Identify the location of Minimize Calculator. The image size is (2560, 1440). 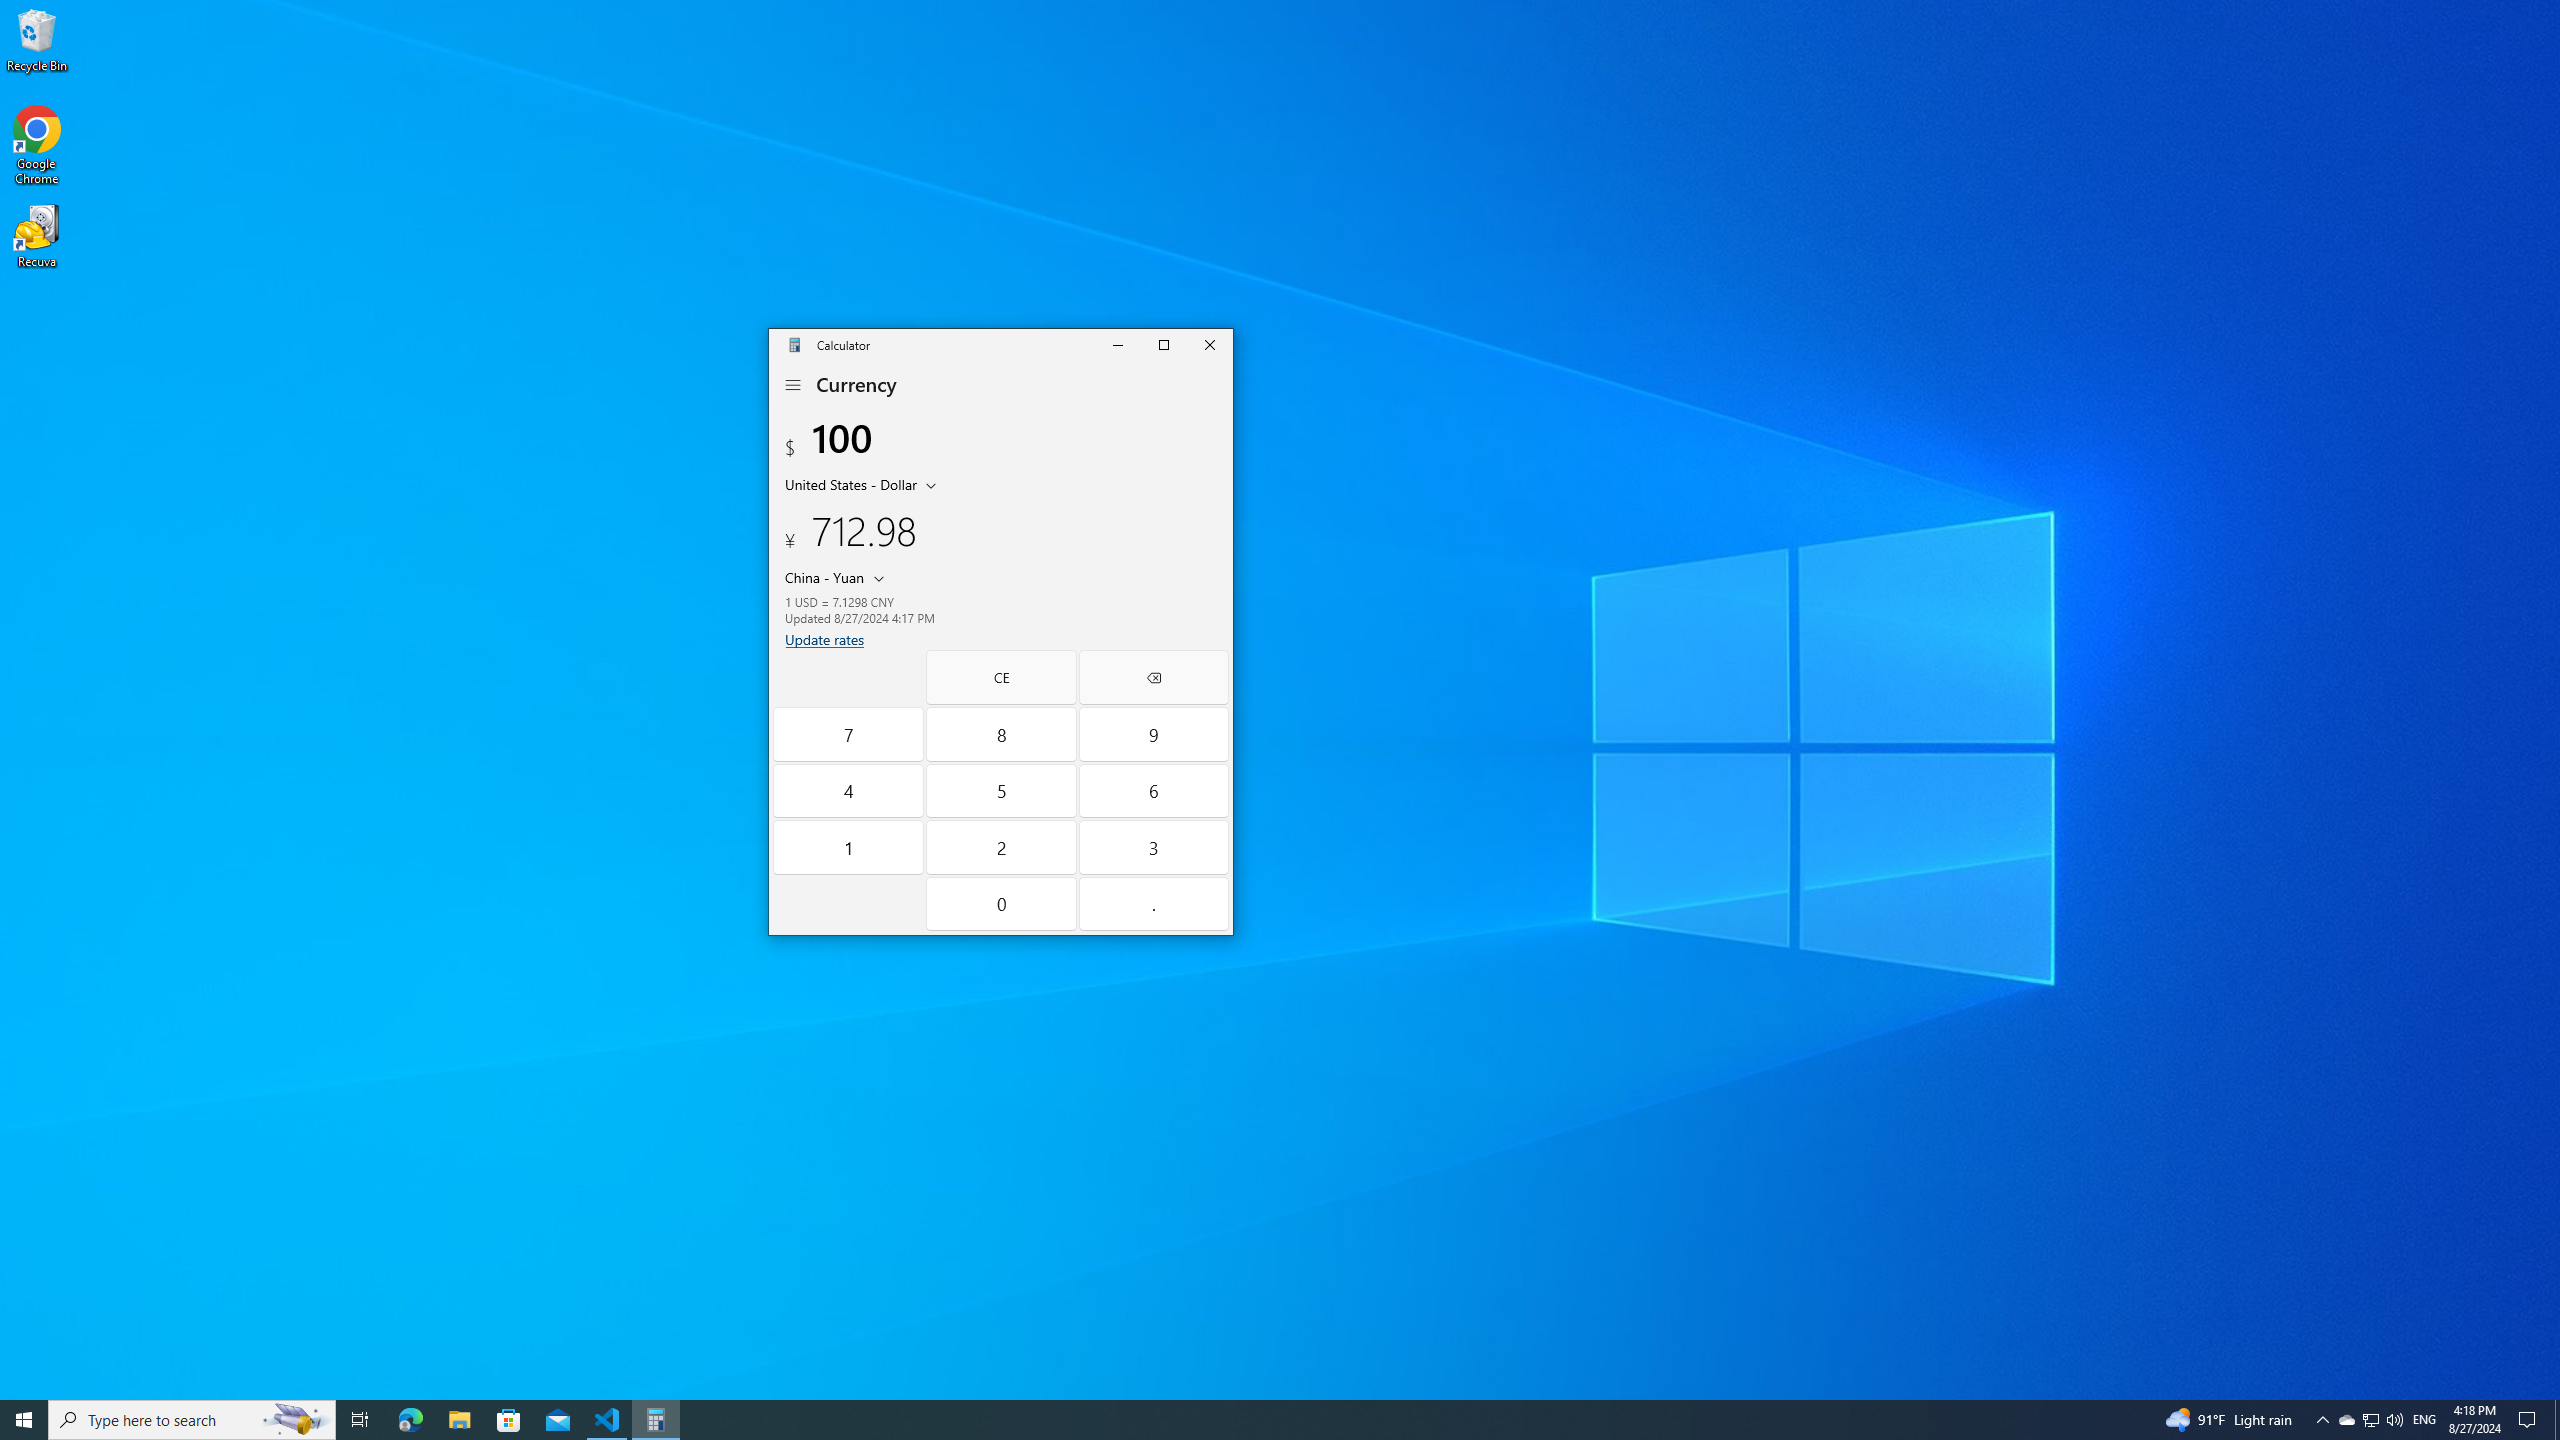
(1002, 790).